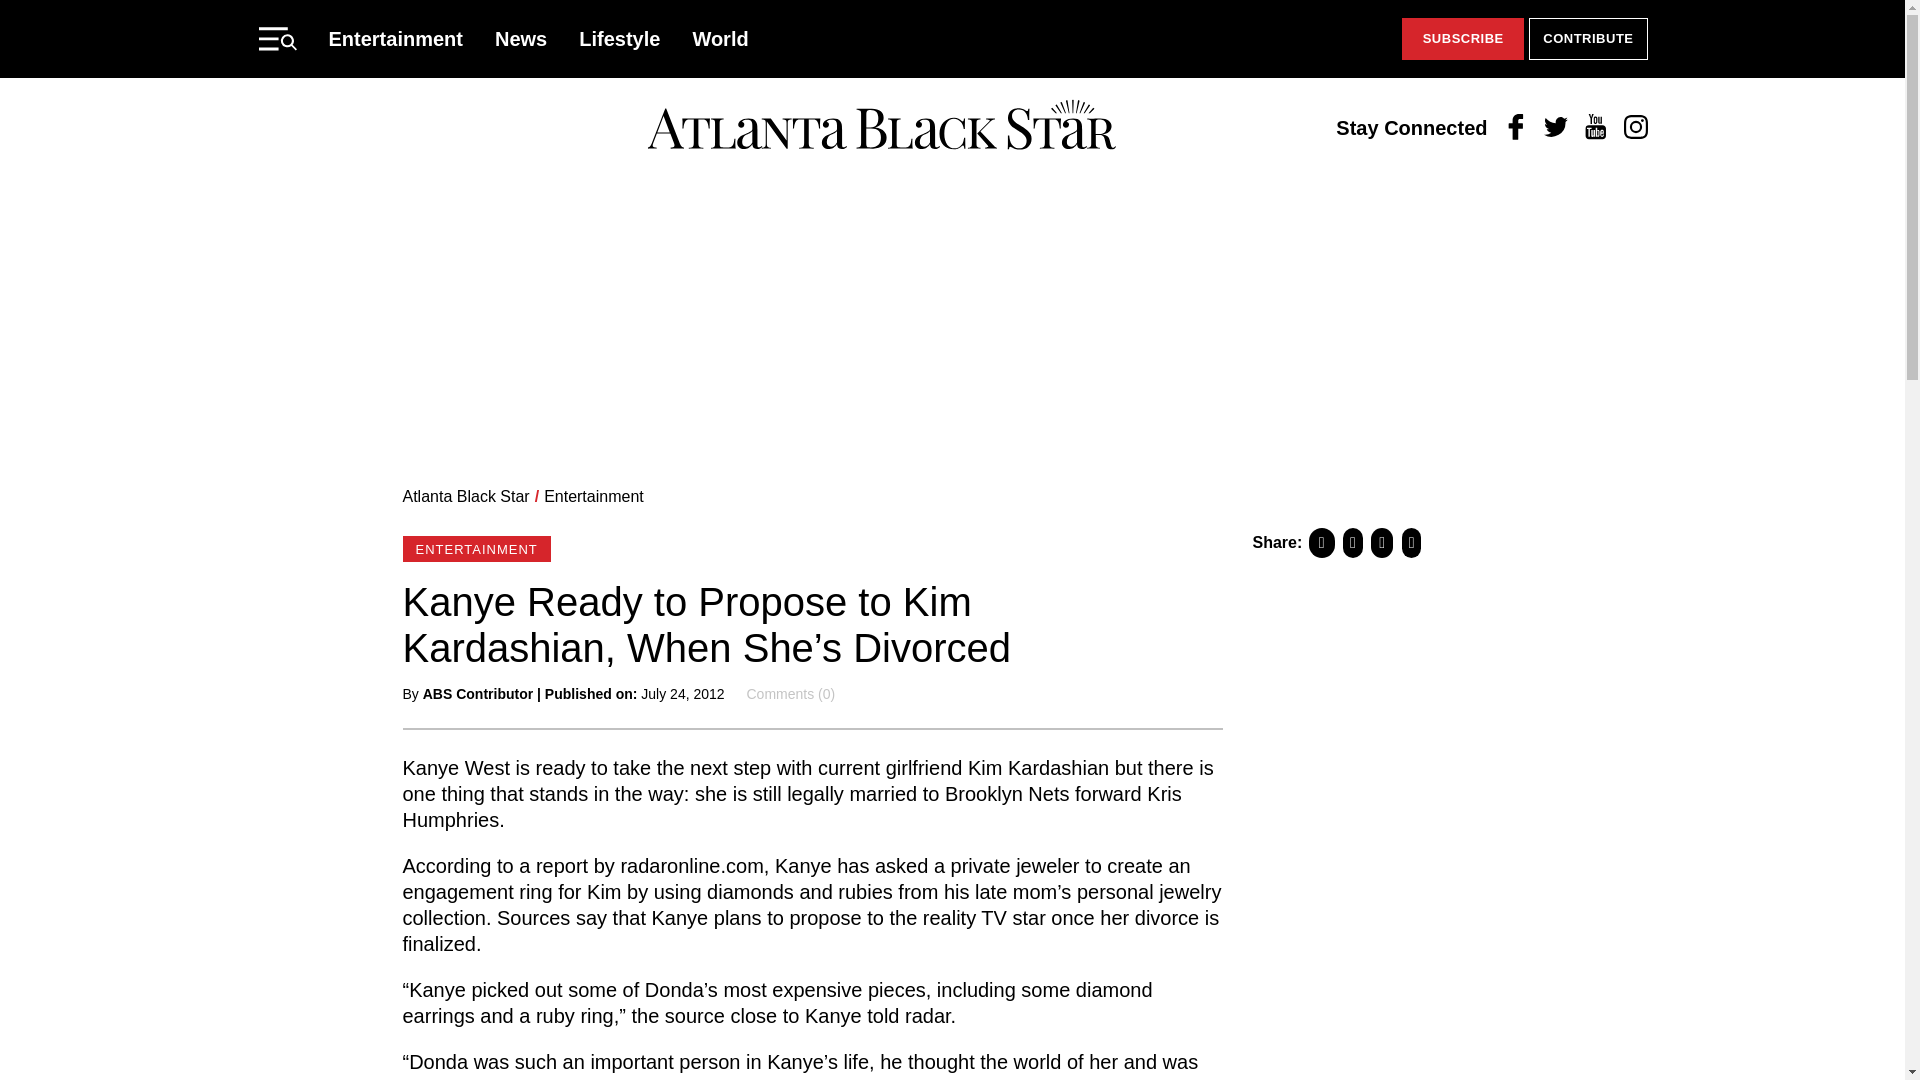  What do you see at coordinates (465, 496) in the screenshot?
I see `Atlanta Black Star` at bounding box center [465, 496].